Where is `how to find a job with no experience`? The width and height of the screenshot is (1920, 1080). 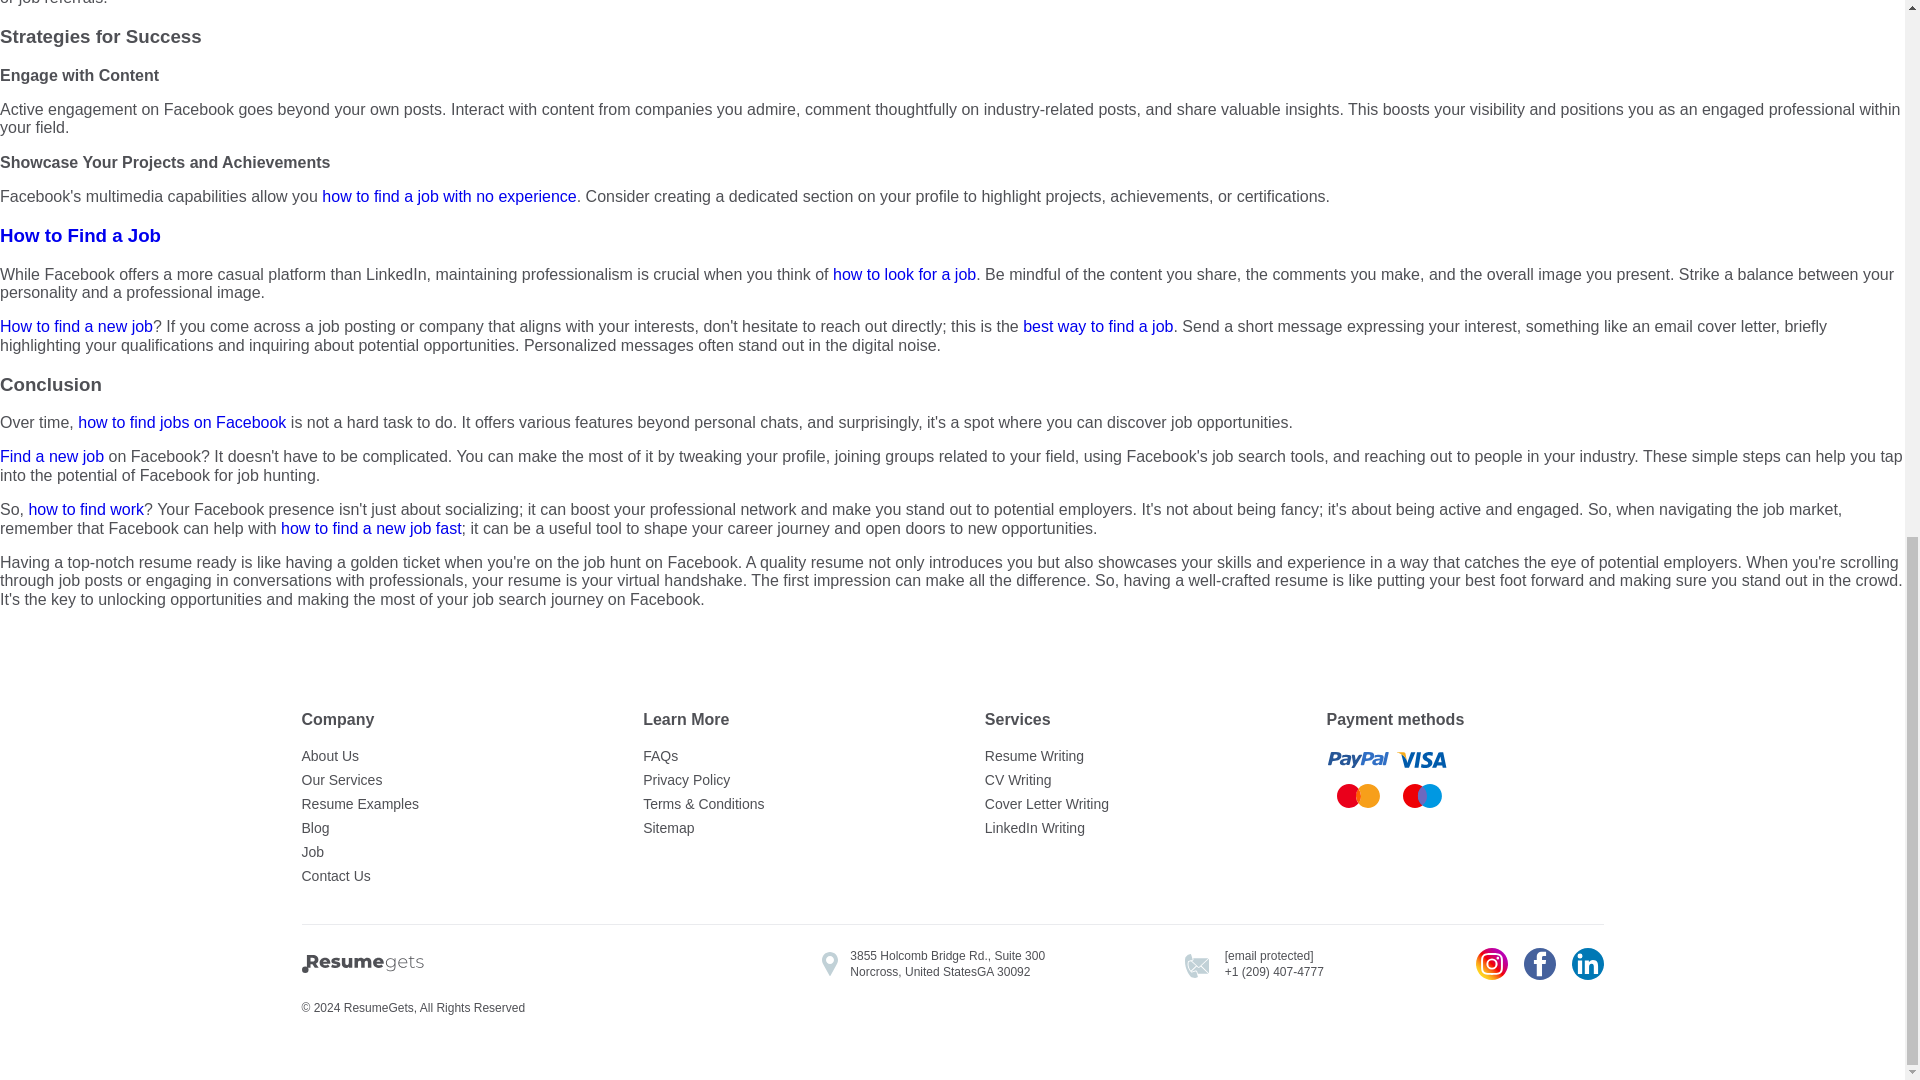
how to find a job with no experience is located at coordinates (449, 196).